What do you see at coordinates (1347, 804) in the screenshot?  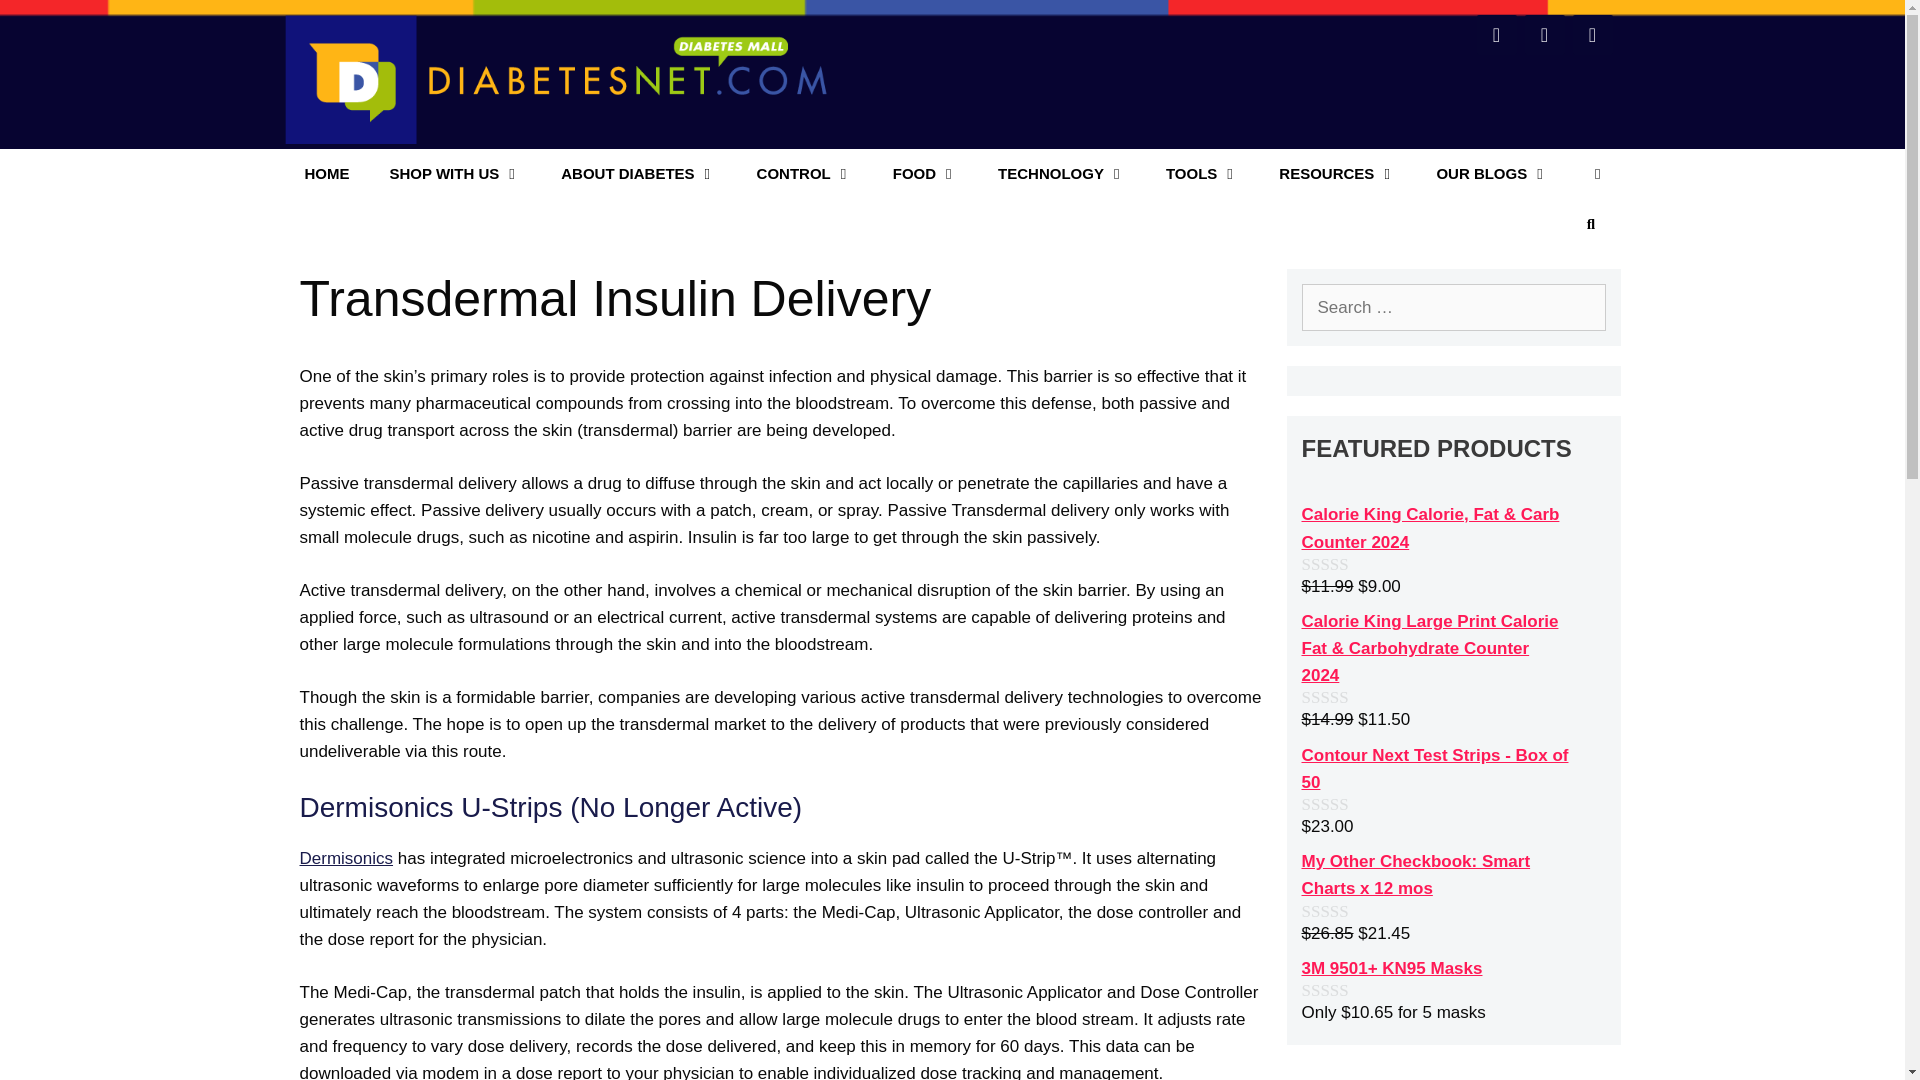 I see `Not yet rated` at bounding box center [1347, 804].